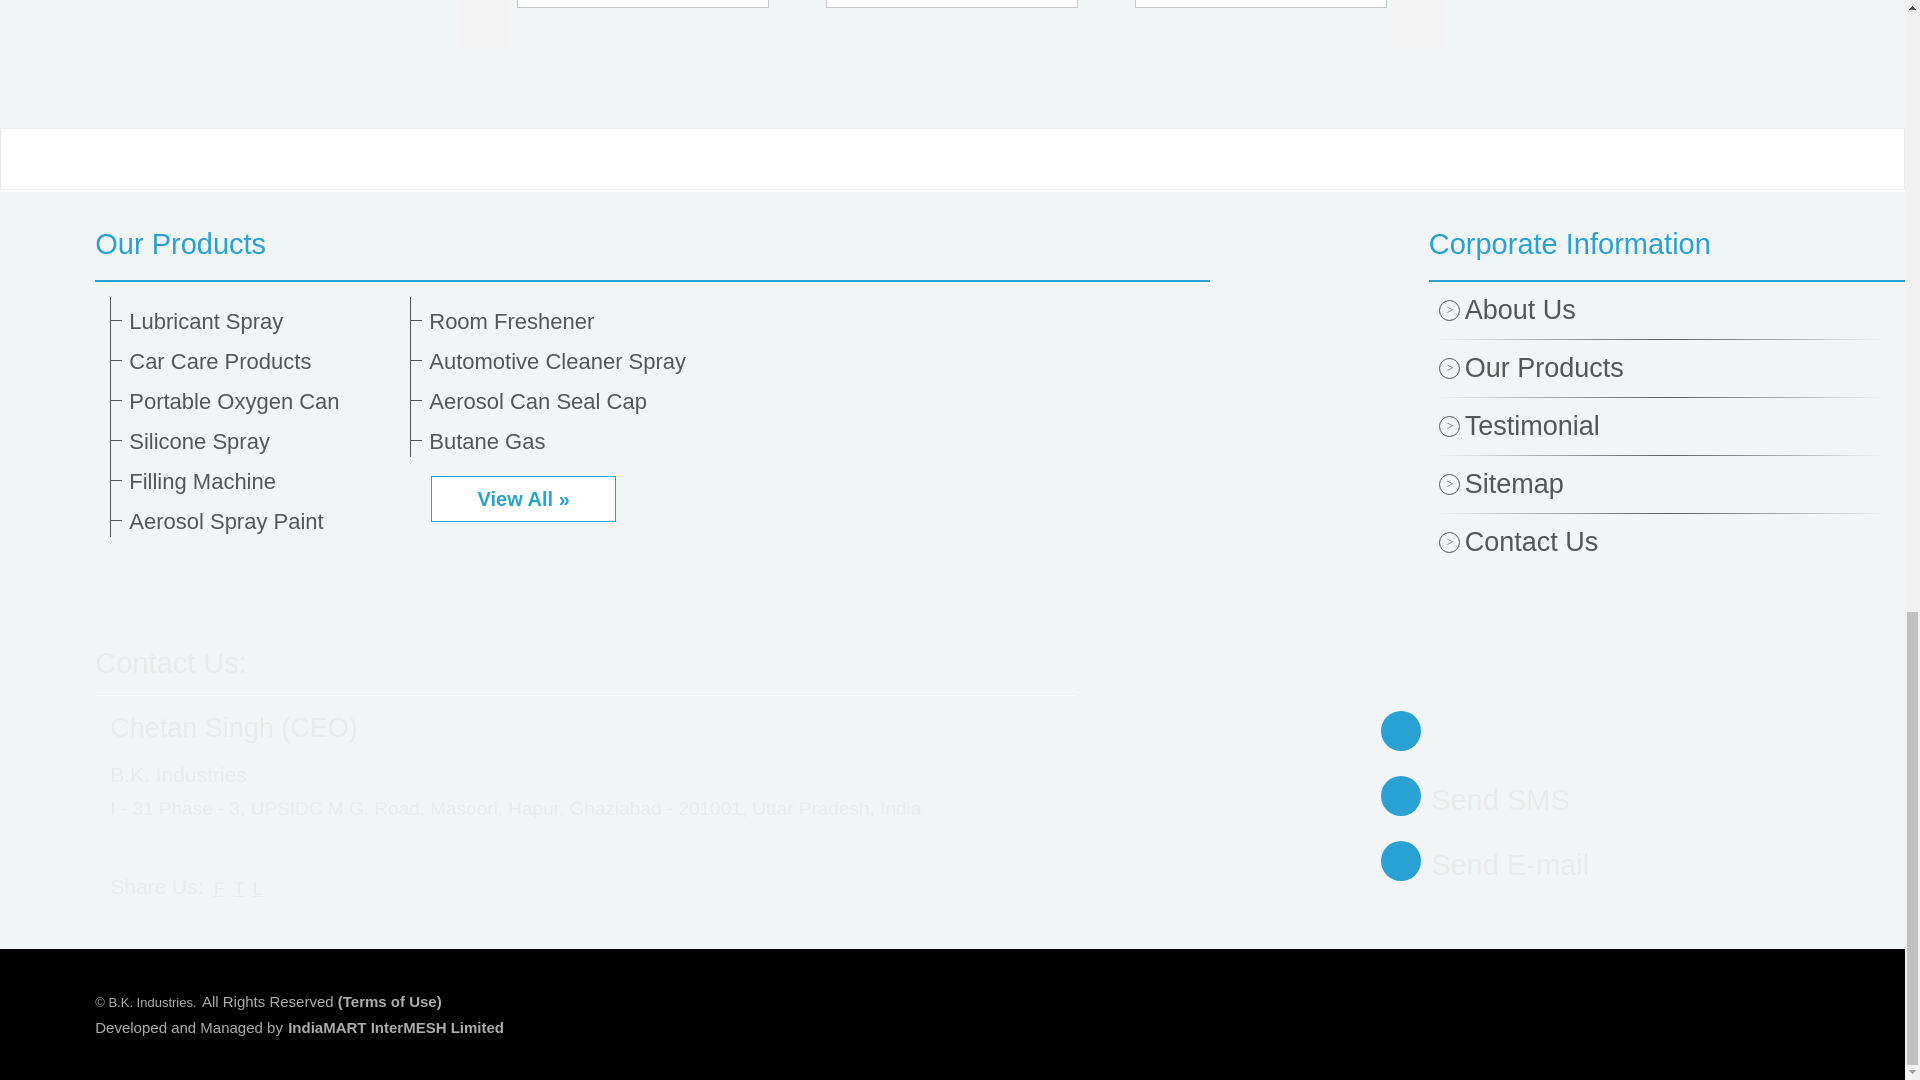 The width and height of the screenshot is (1920, 1080). Describe the element at coordinates (562, 401) in the screenshot. I see `Aerosol Can Seal Cap` at that location.